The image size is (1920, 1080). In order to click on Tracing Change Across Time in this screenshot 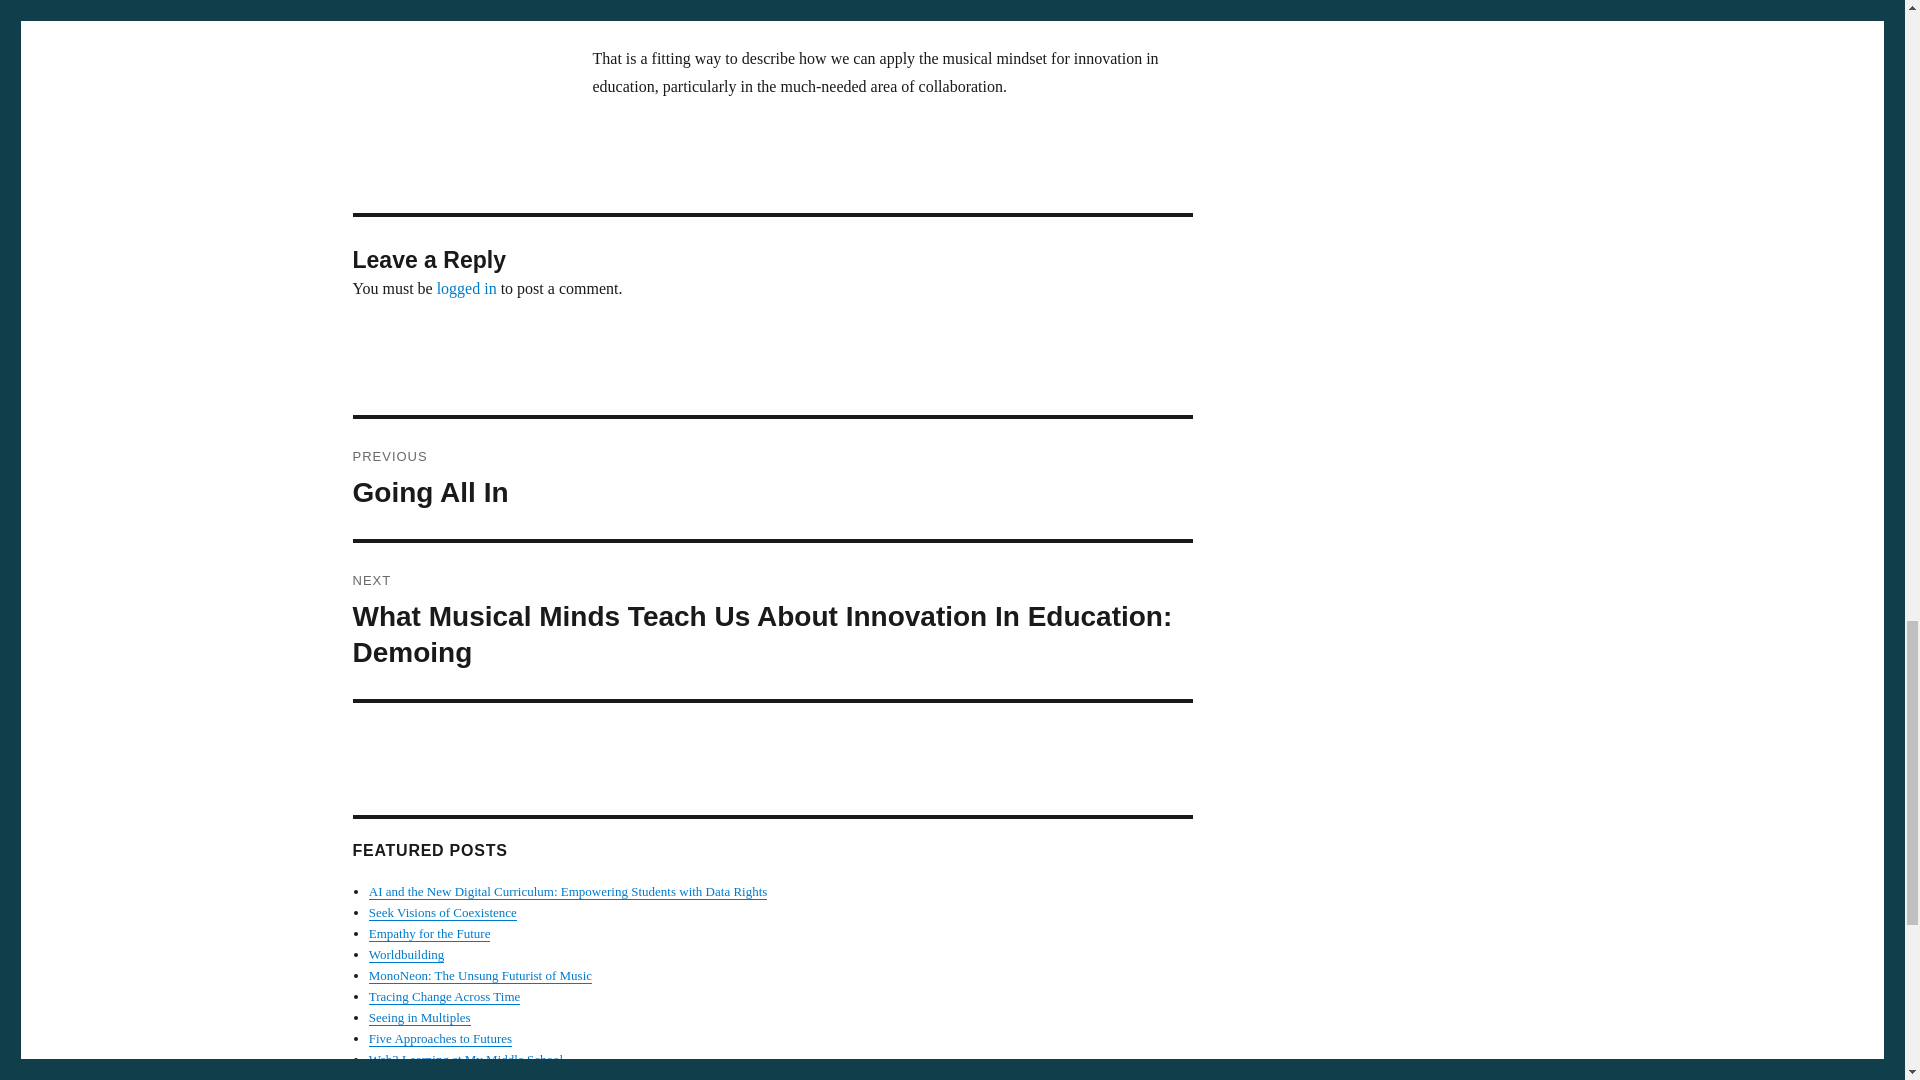, I will do `click(467, 288)`.